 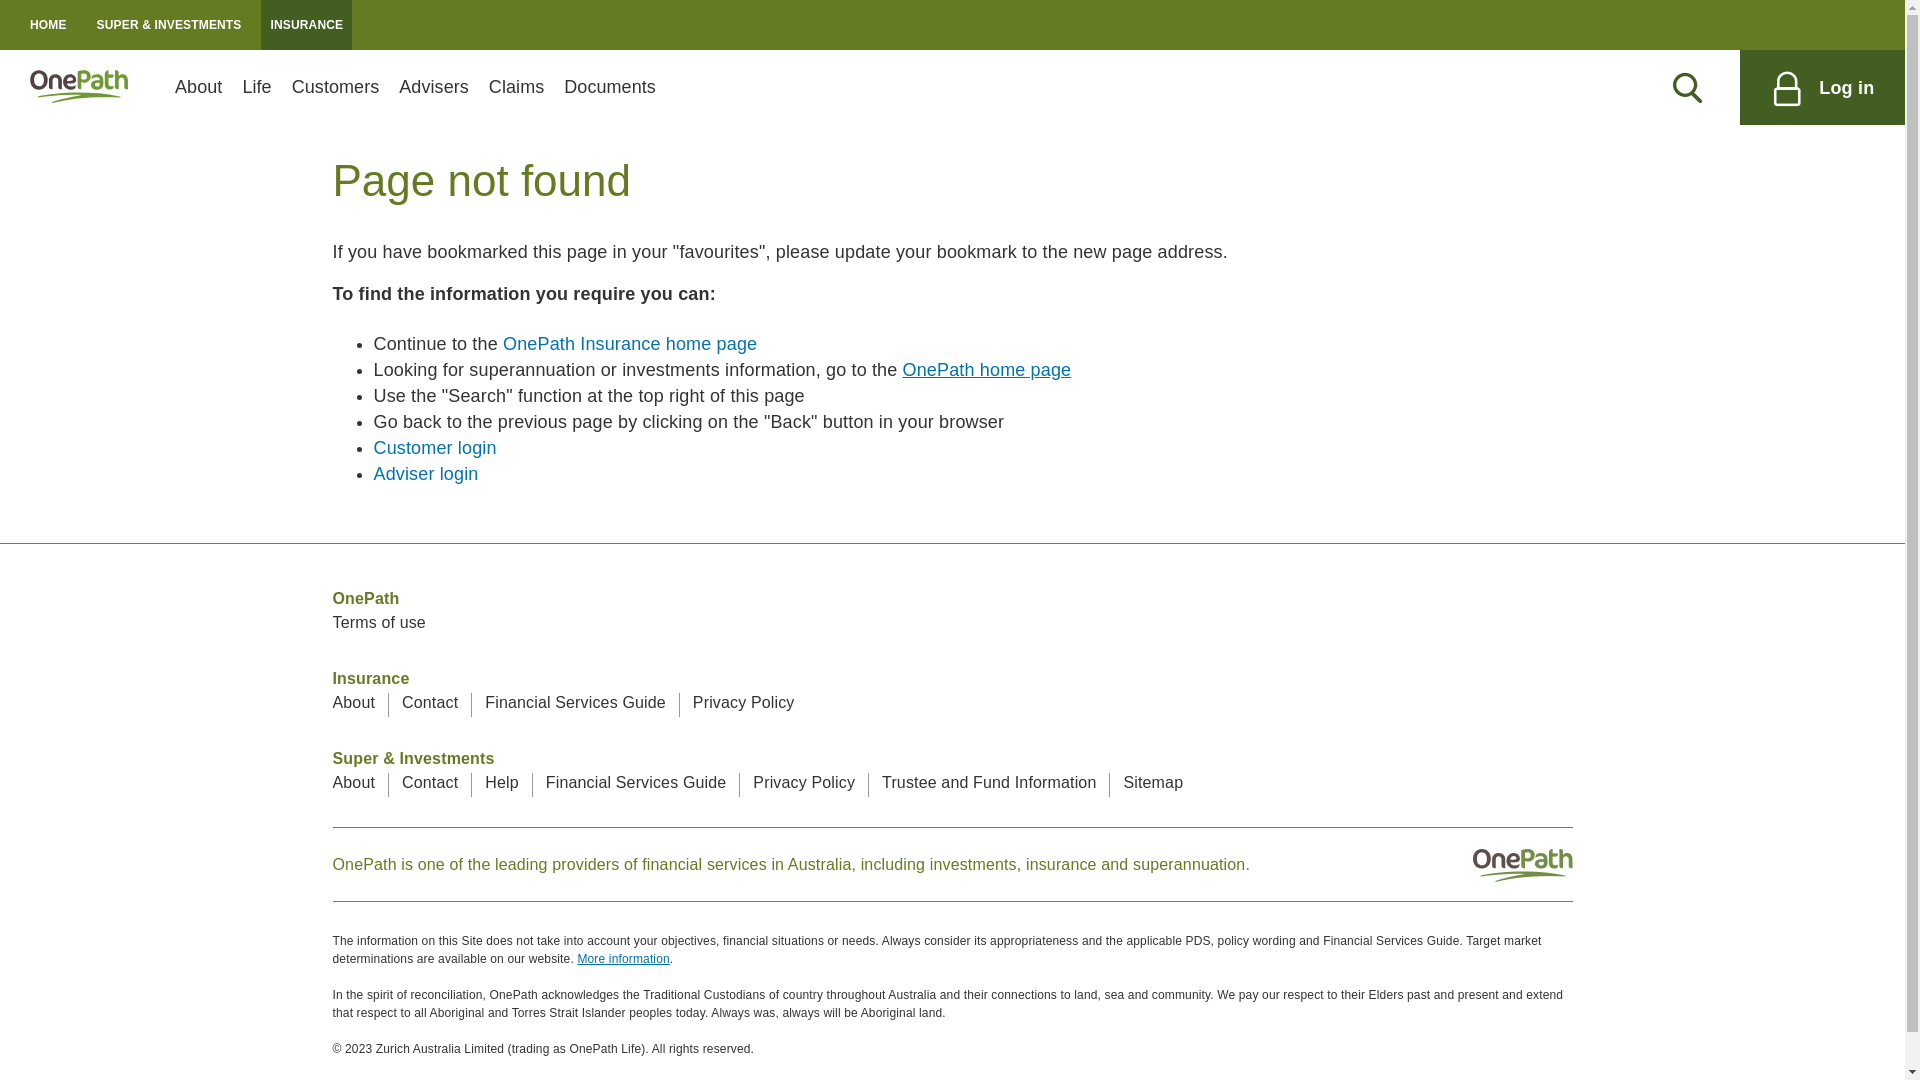 I want to click on Contact, so click(x=430, y=782).